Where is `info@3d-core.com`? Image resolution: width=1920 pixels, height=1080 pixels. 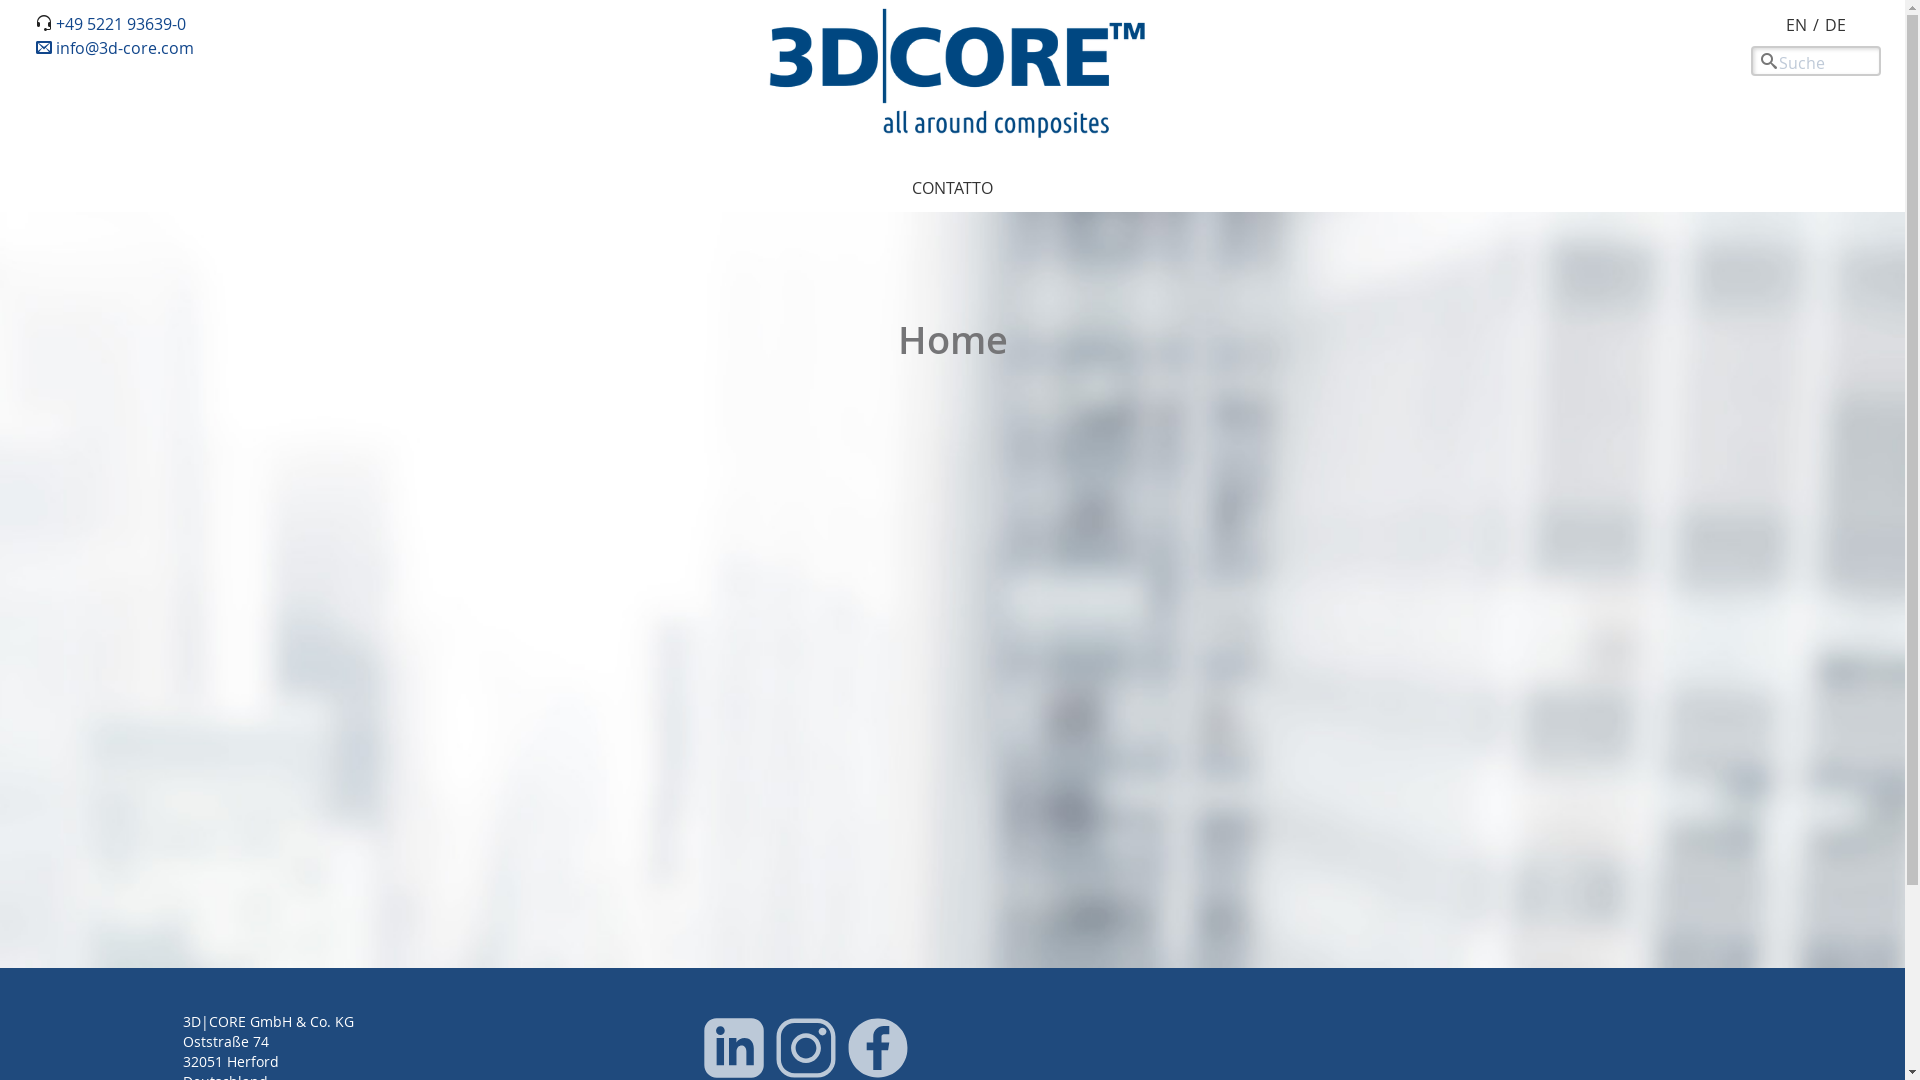
info@3d-core.com is located at coordinates (115, 48).